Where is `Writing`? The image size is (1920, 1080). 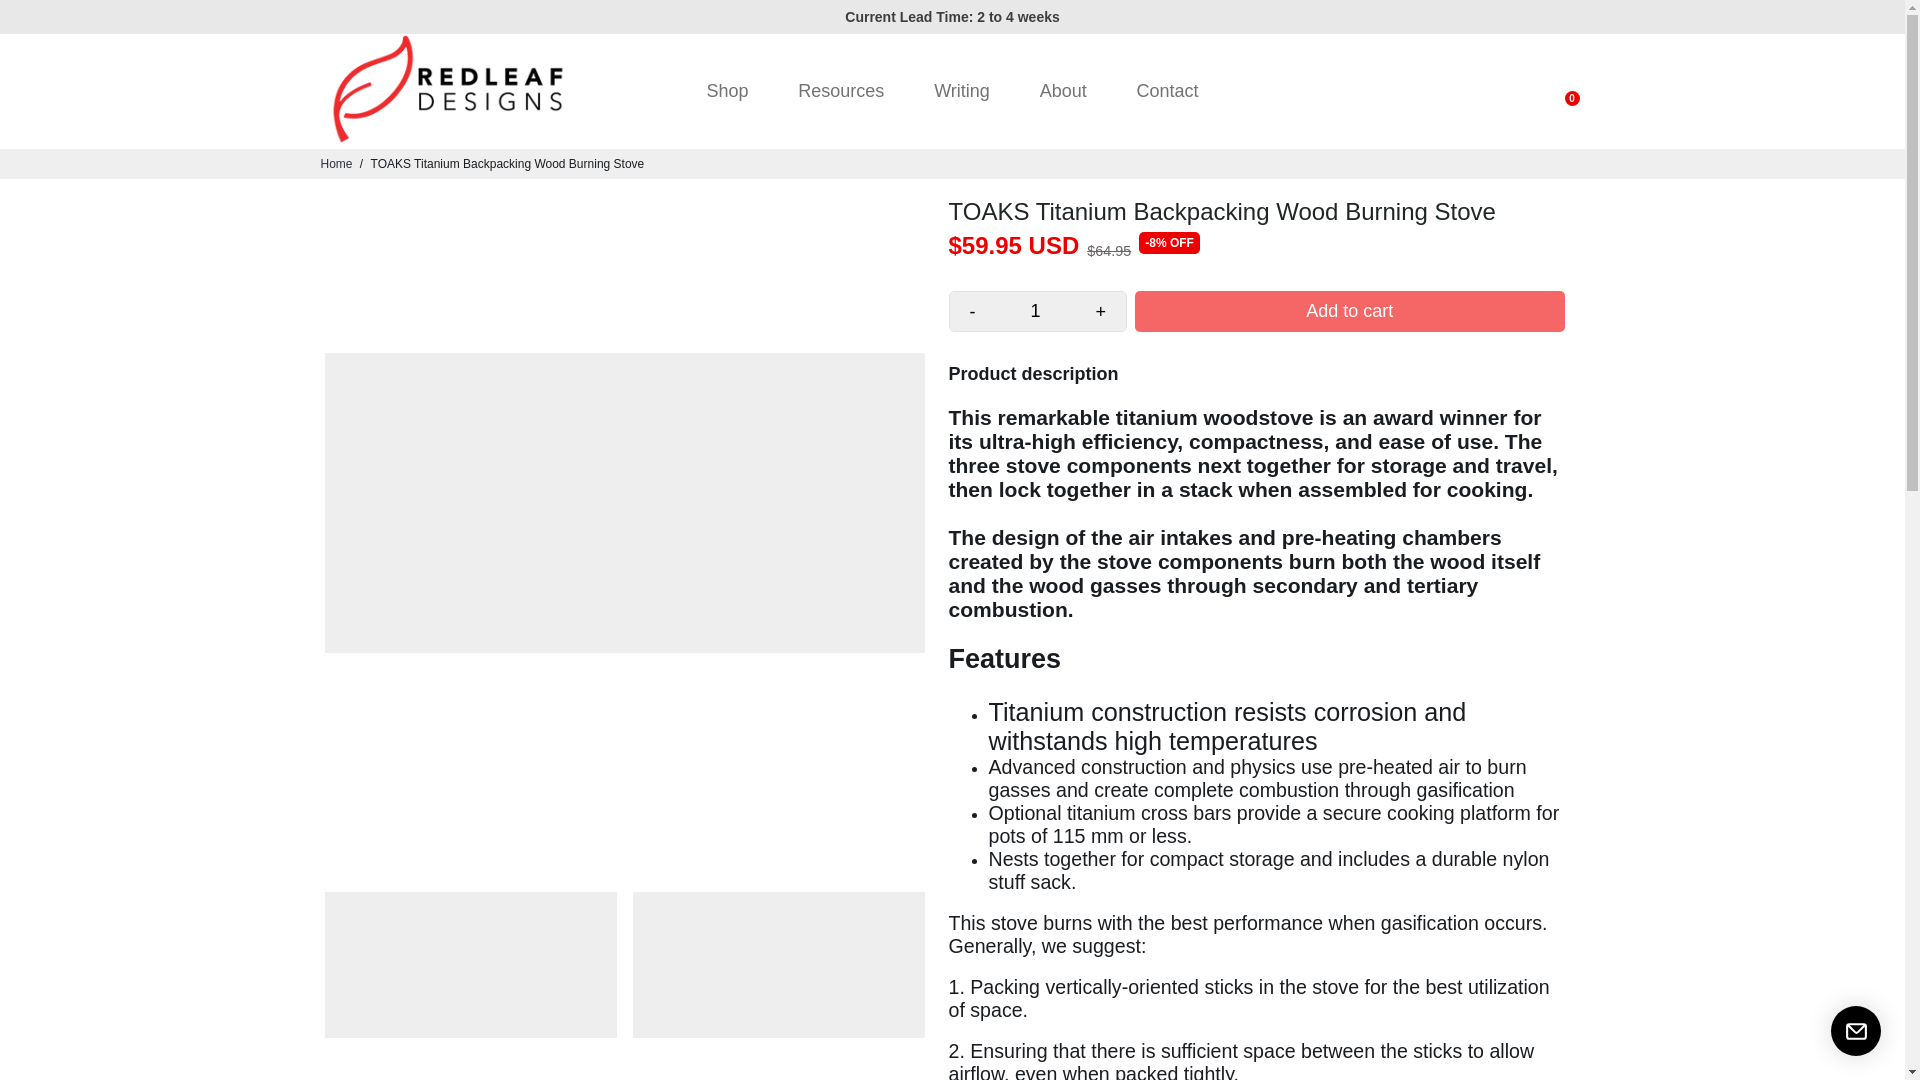
Writing is located at coordinates (961, 91).